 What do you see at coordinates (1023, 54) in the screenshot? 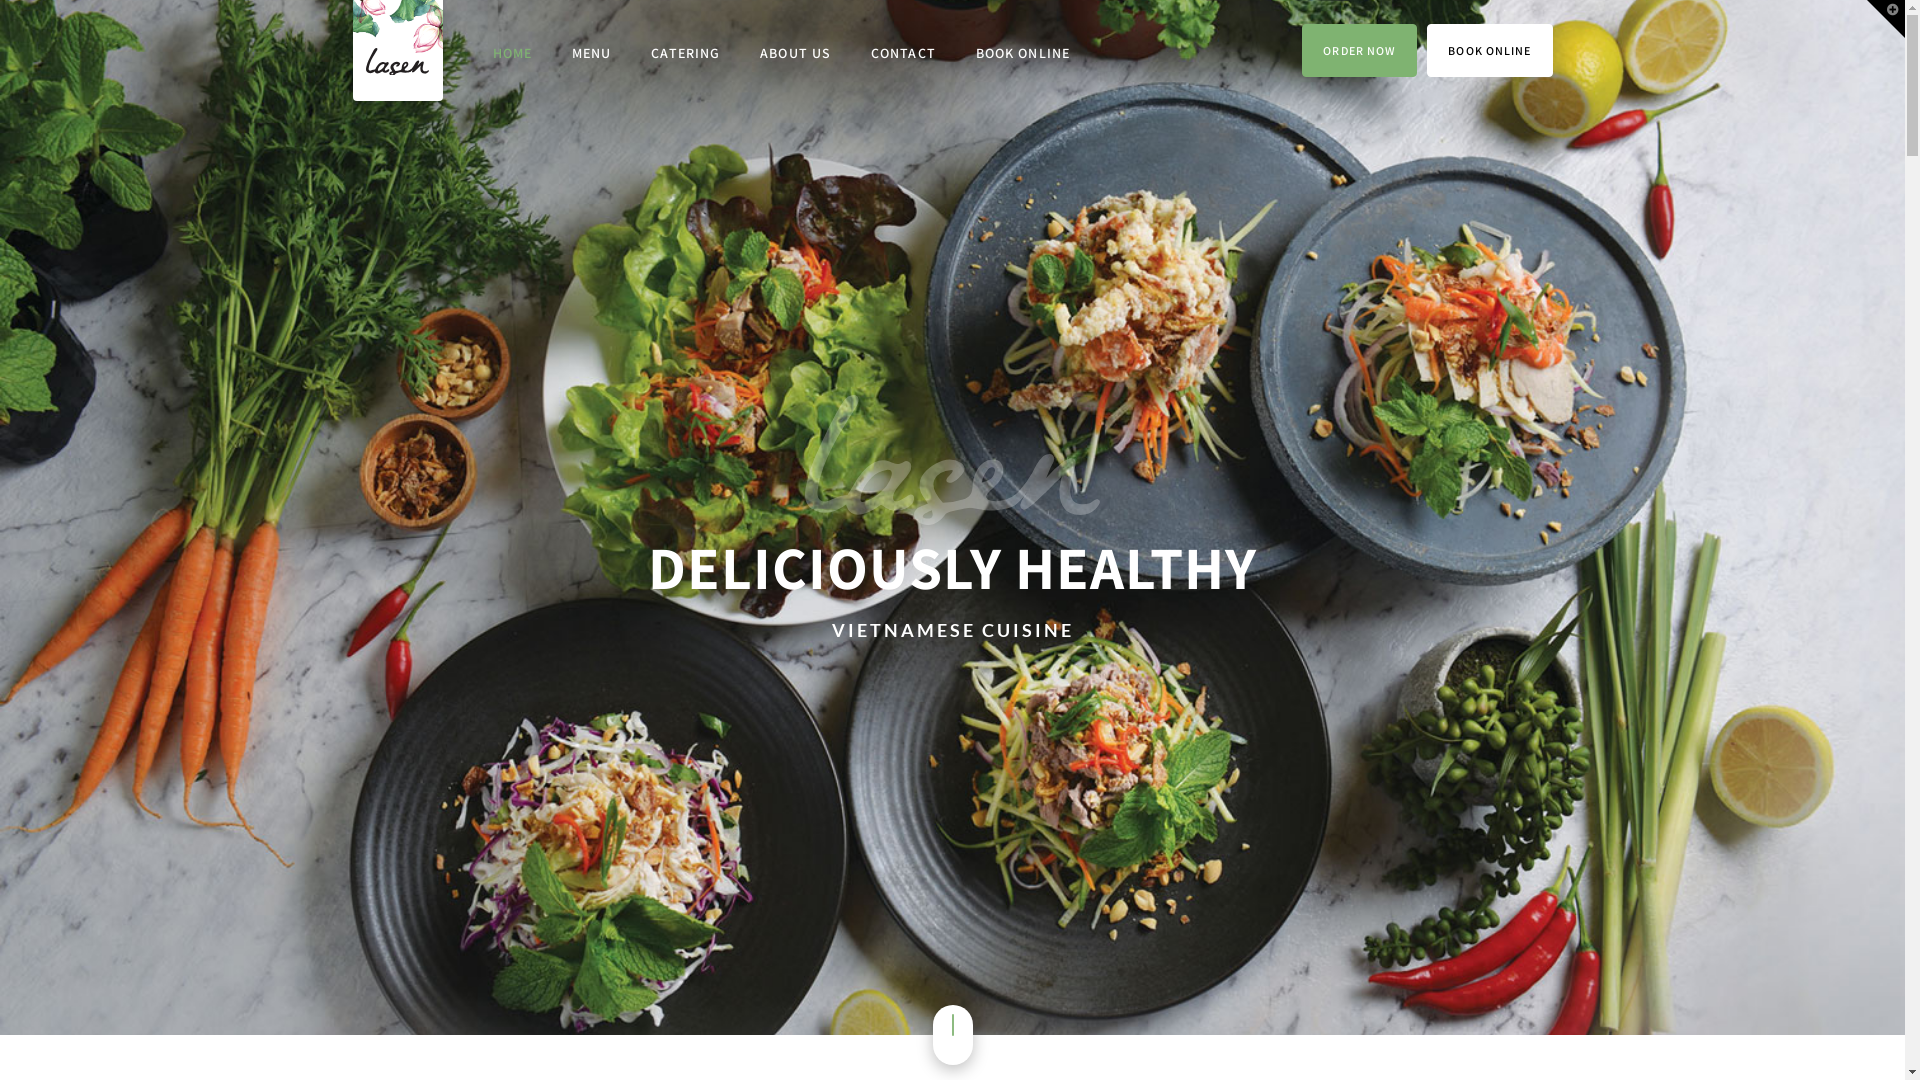
I see `BOOK ONLINE` at bounding box center [1023, 54].